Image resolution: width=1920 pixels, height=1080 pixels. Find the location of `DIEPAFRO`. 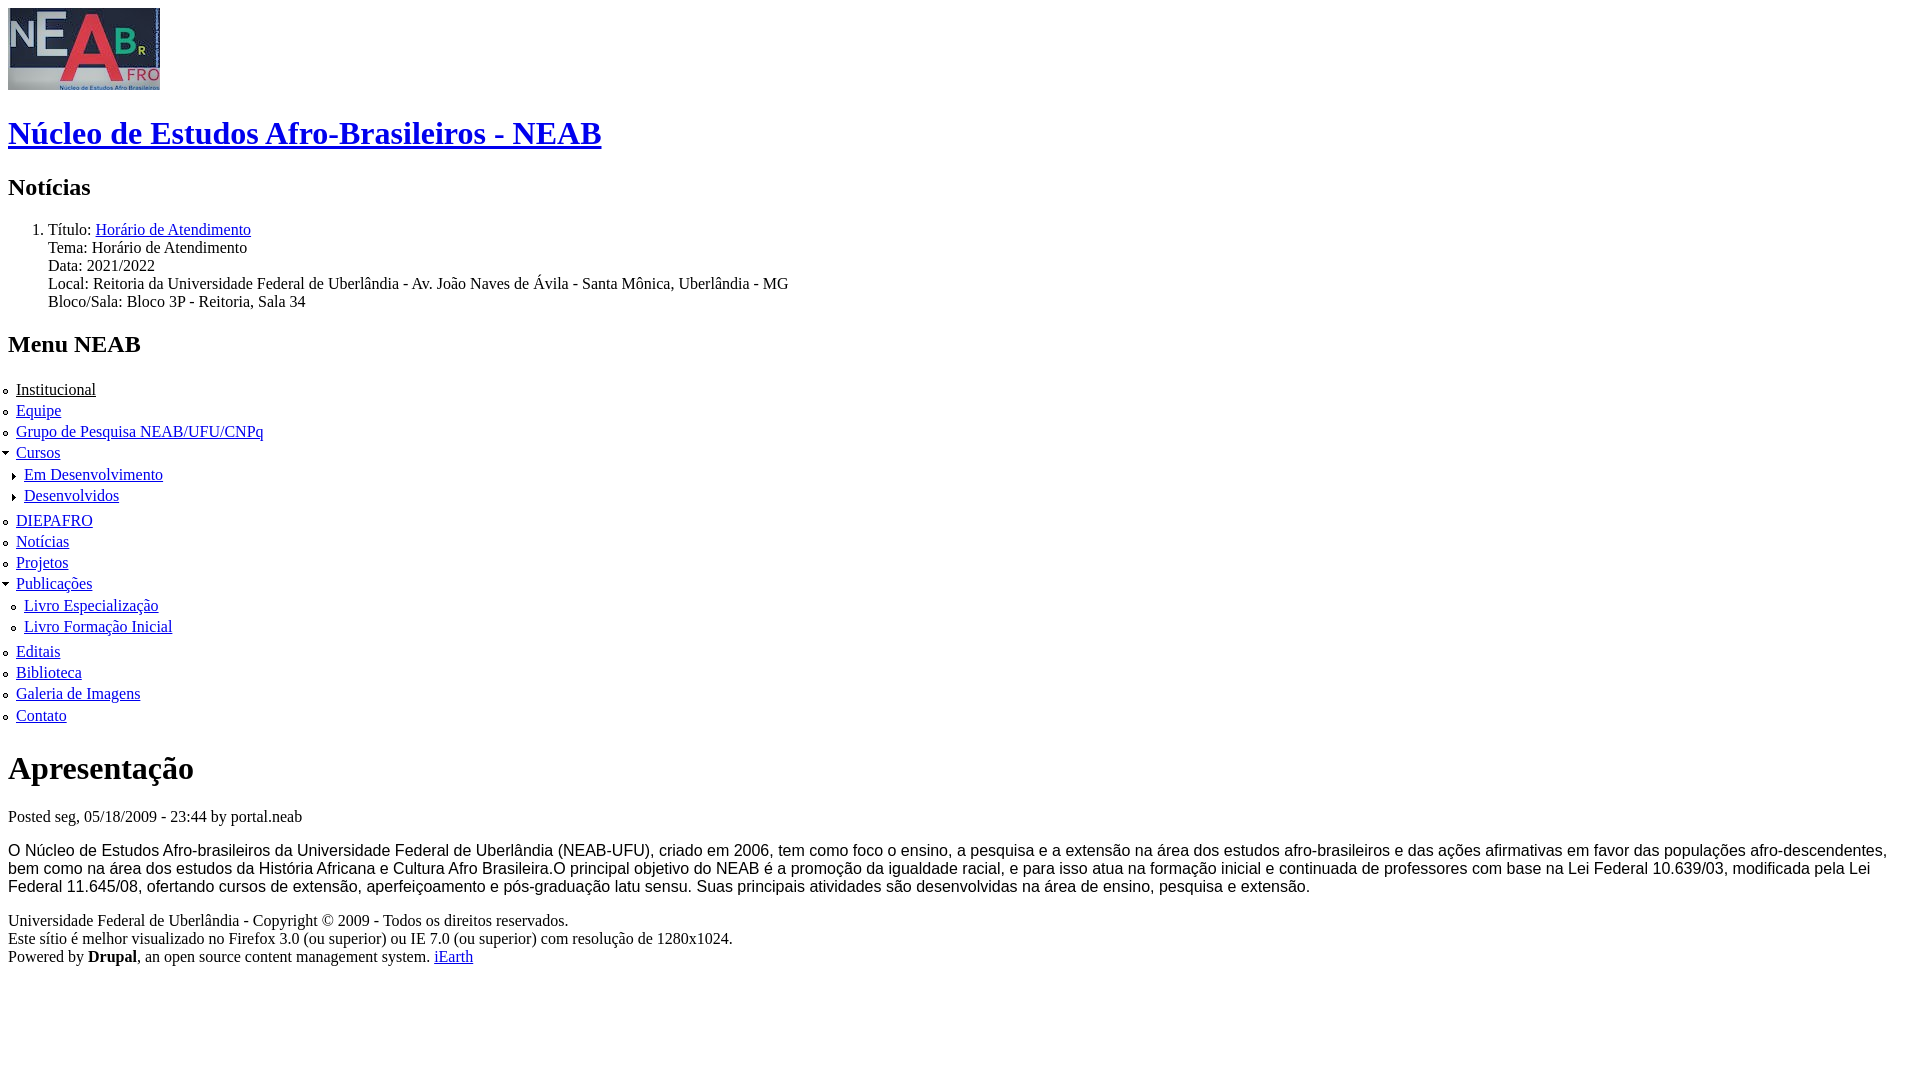

DIEPAFRO is located at coordinates (54, 520).